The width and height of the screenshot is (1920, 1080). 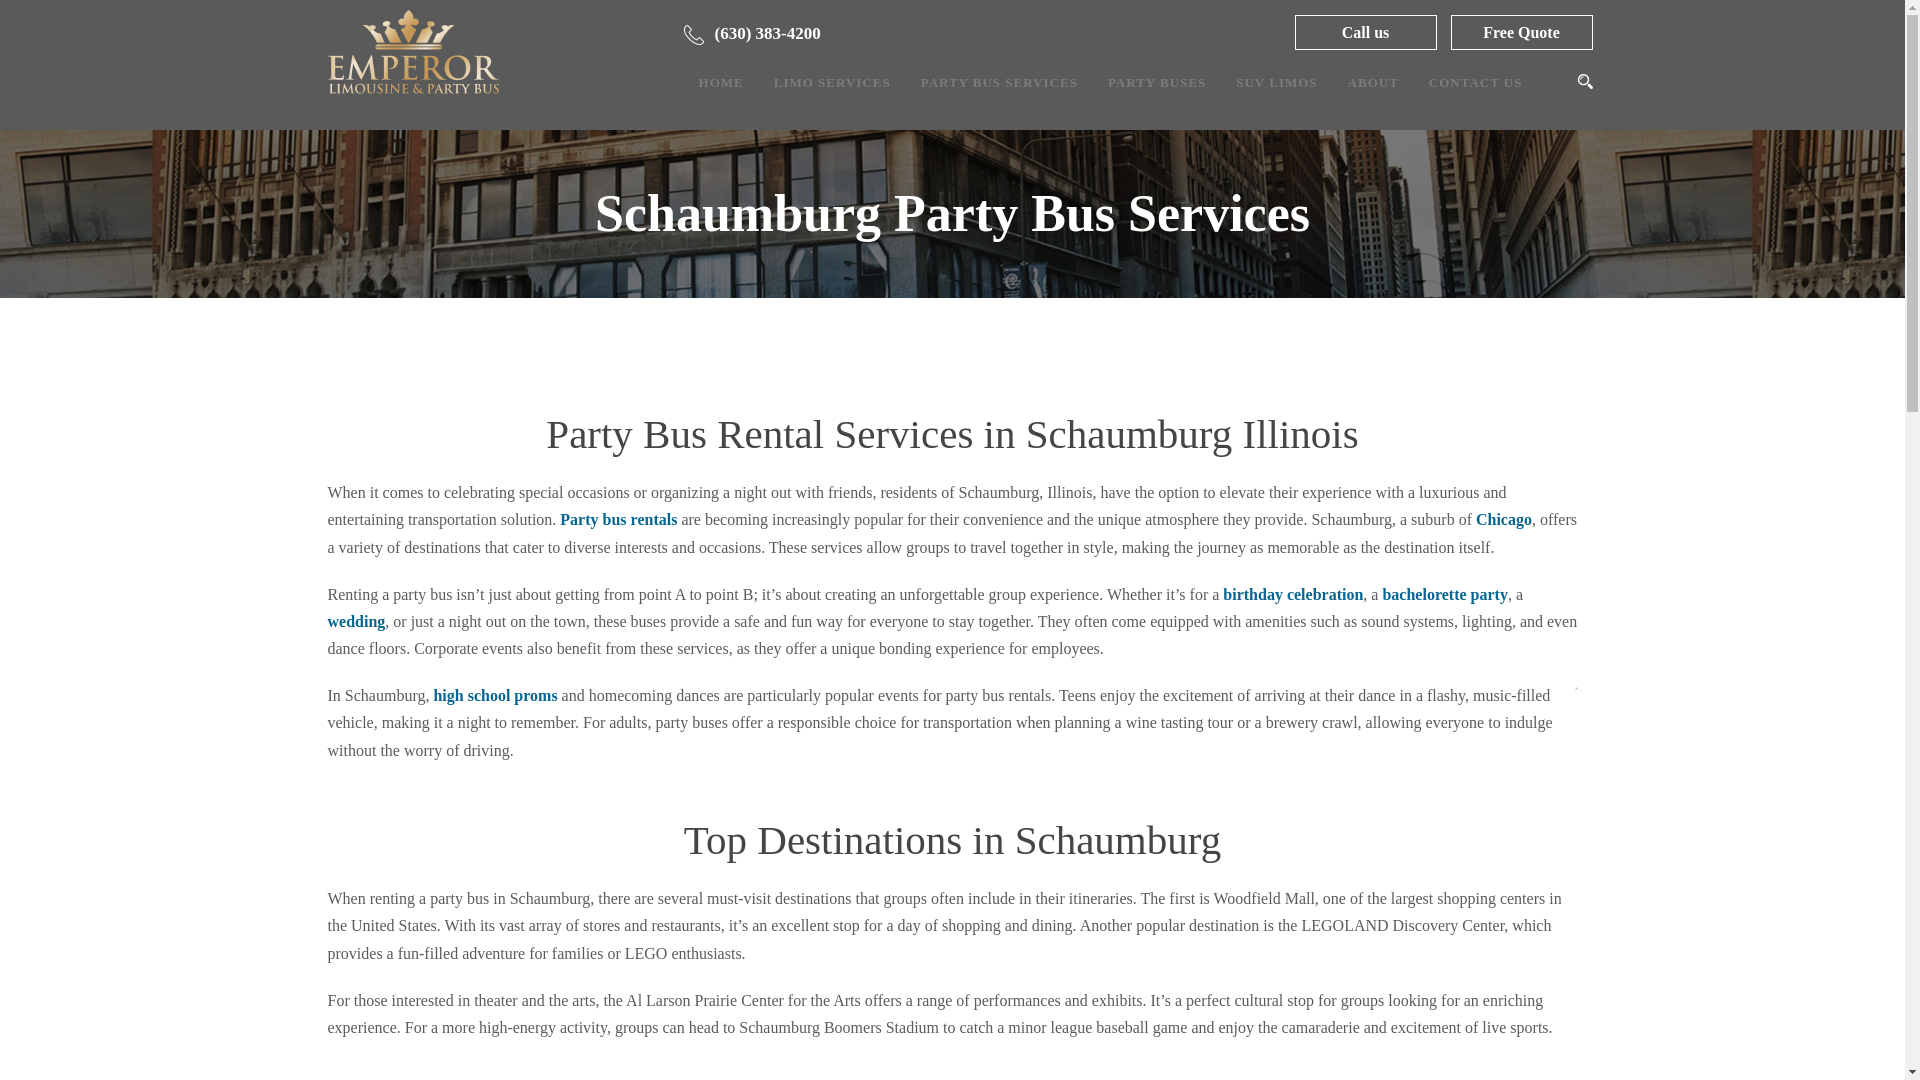 I want to click on Submit, so click(x=1192, y=244).